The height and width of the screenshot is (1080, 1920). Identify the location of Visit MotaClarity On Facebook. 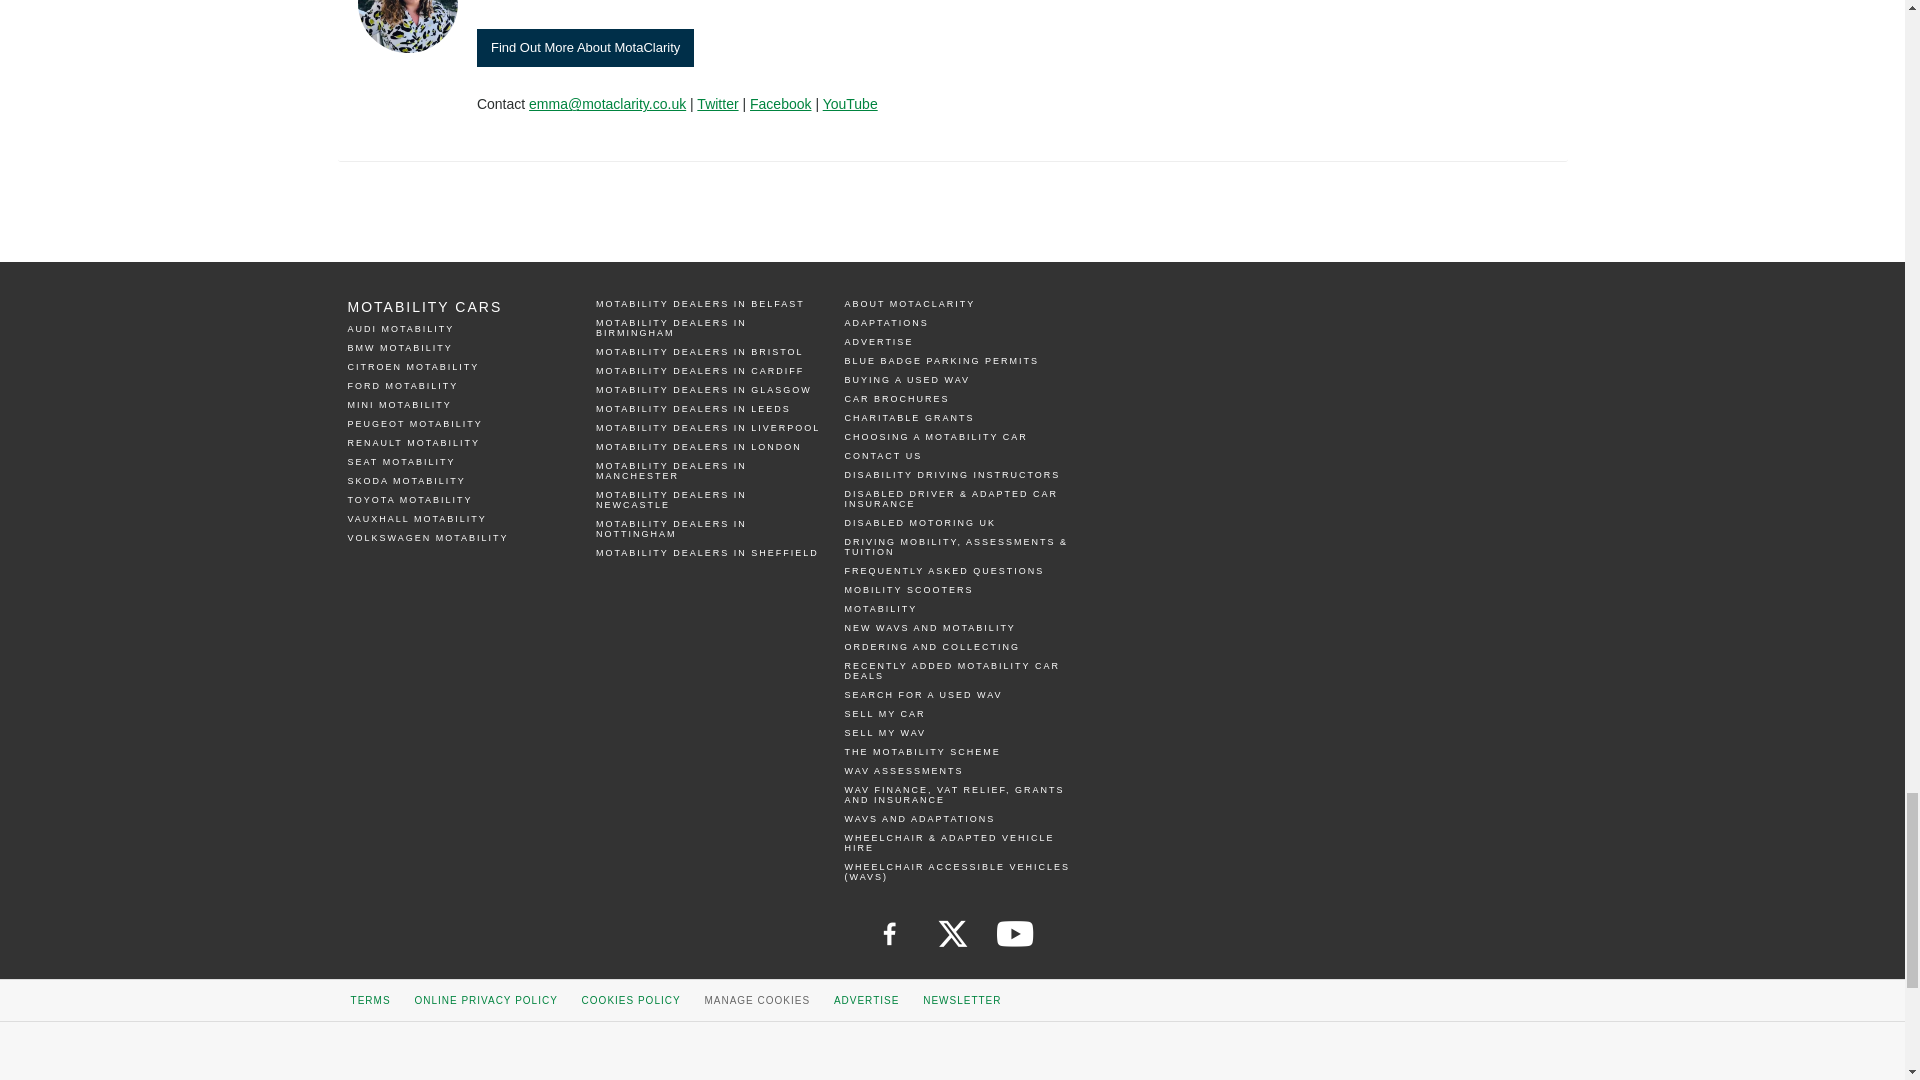
(780, 104).